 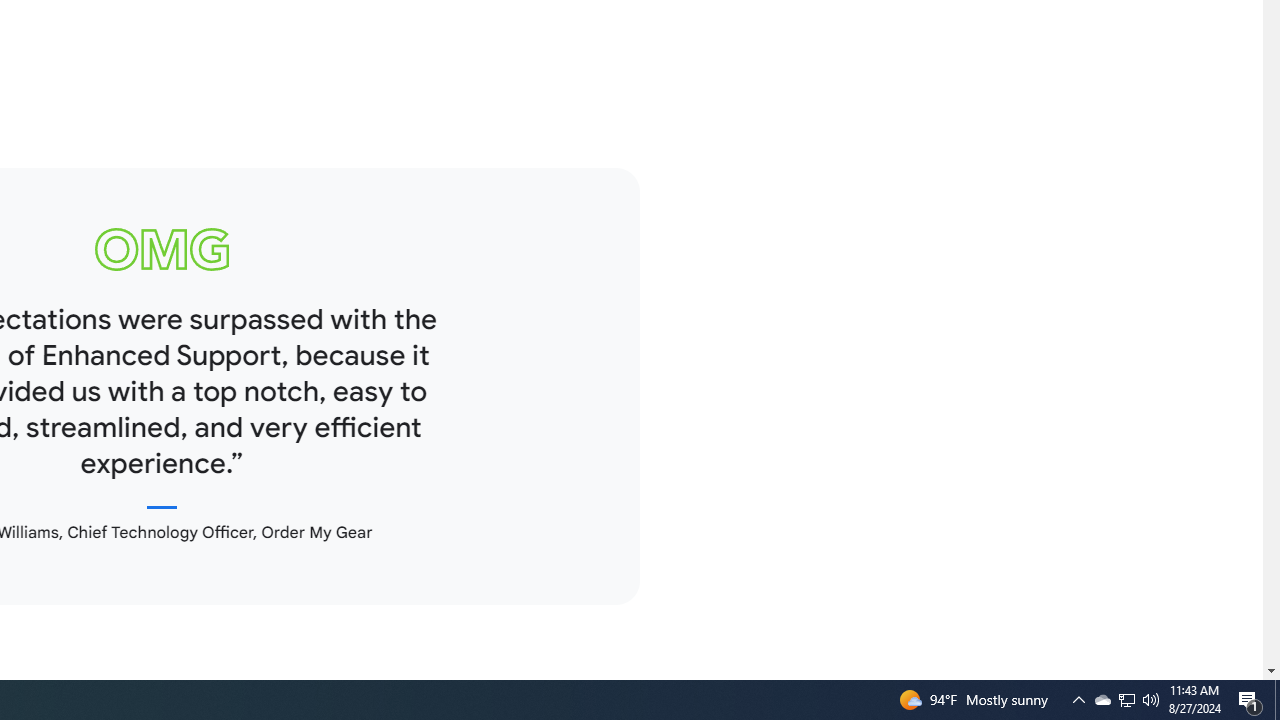 I want to click on omg logo, so click(x=162, y=249).